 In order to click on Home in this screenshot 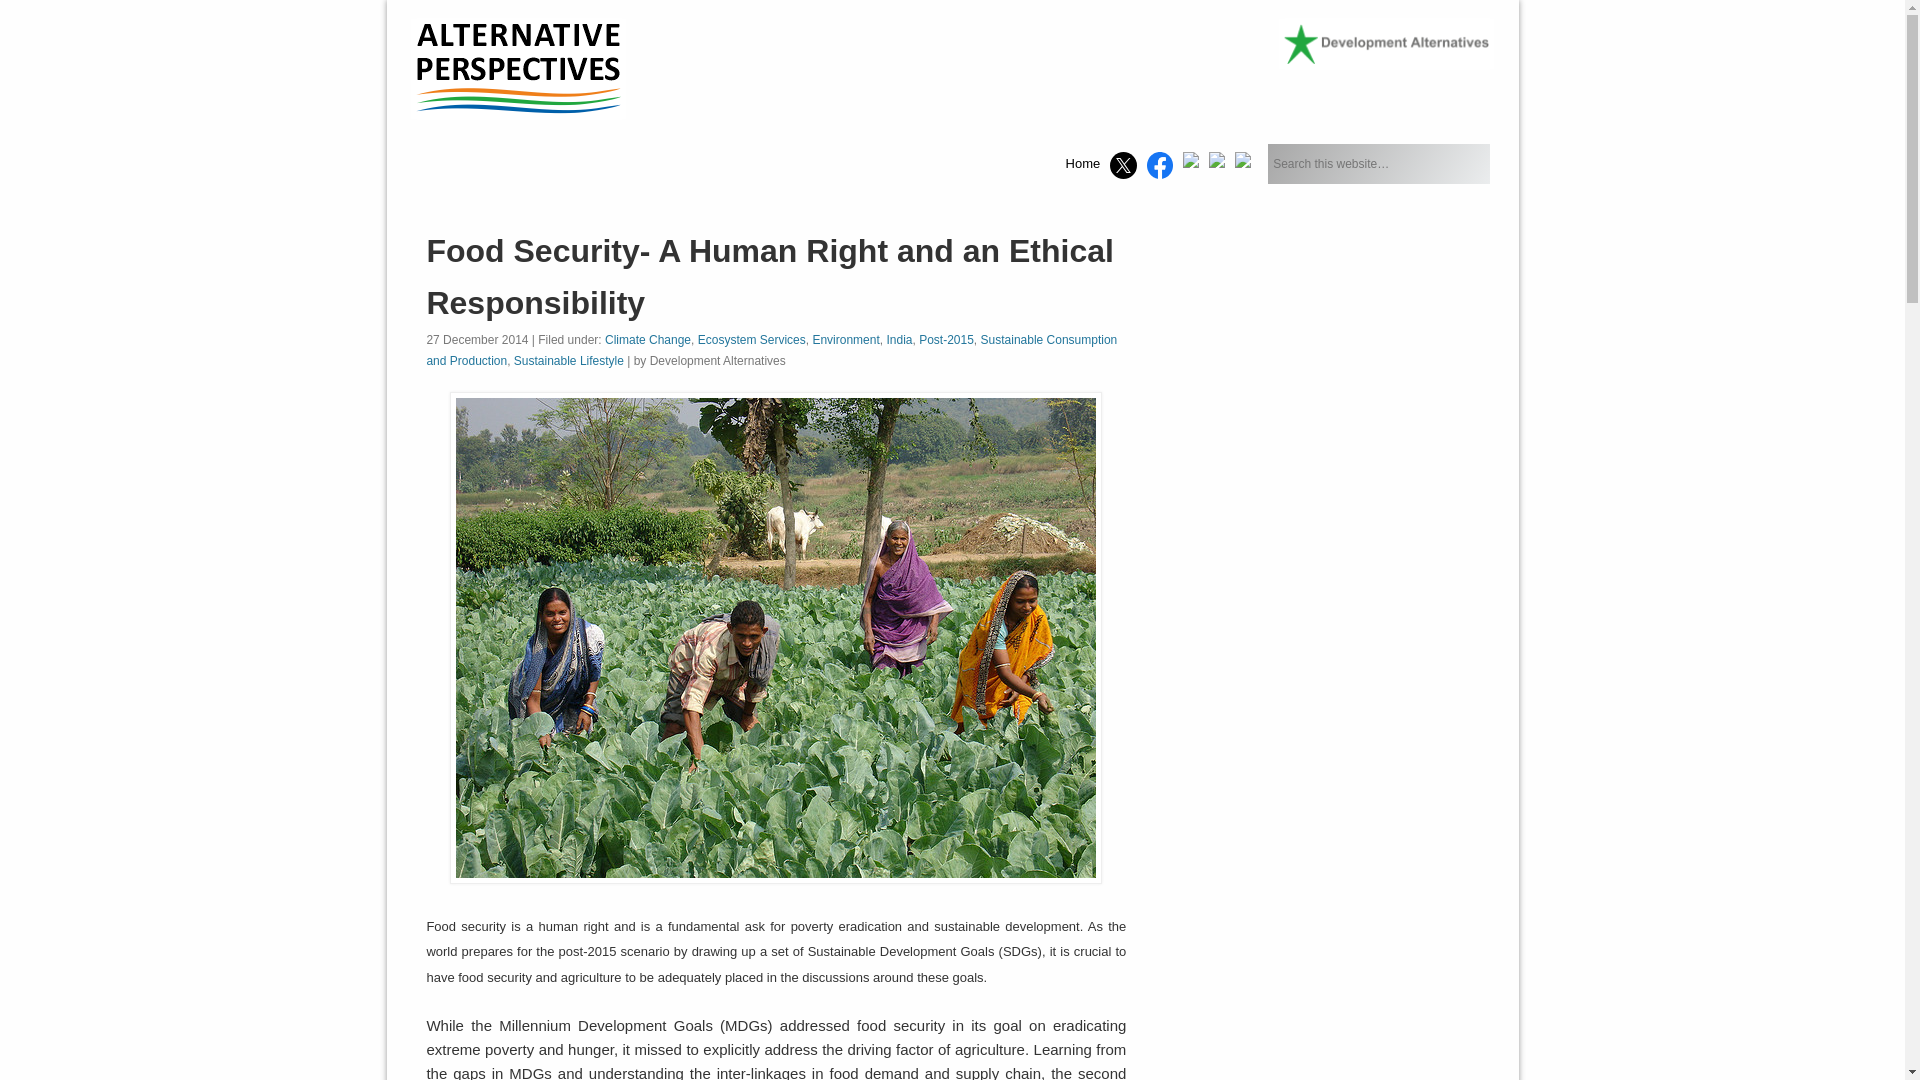, I will do `click(1083, 164)`.